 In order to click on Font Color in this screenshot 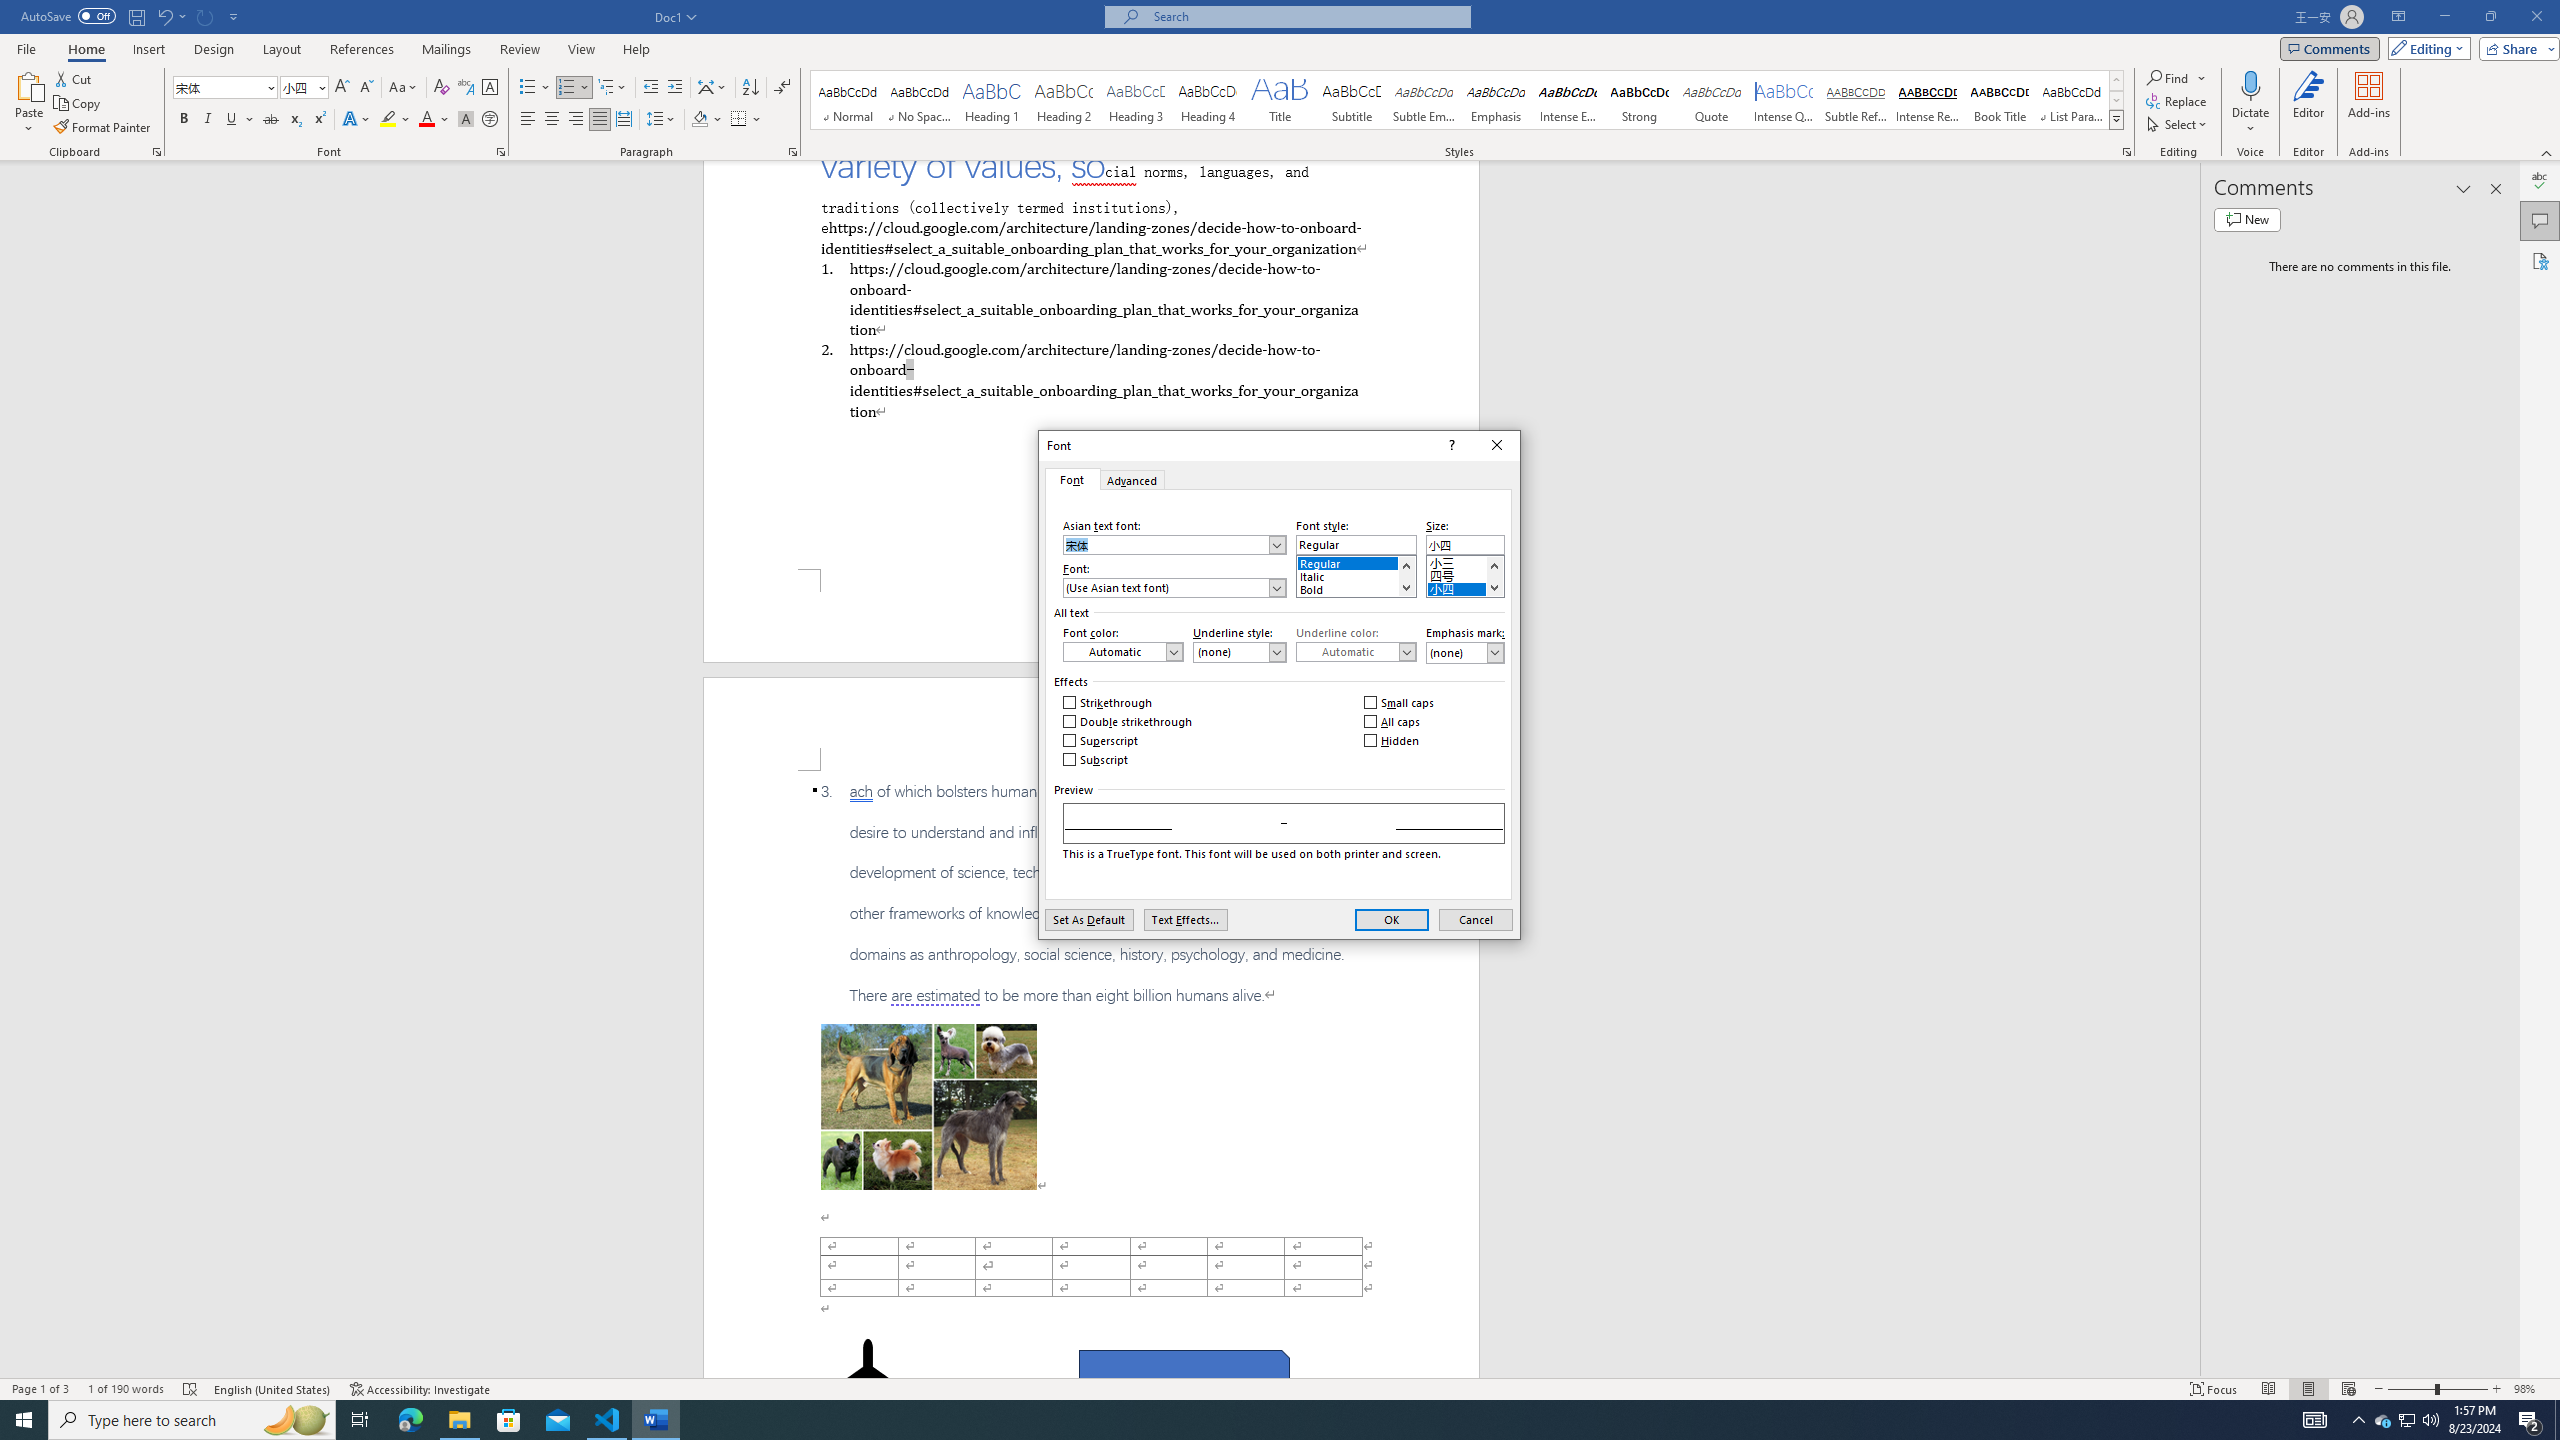, I will do `click(434, 120)`.